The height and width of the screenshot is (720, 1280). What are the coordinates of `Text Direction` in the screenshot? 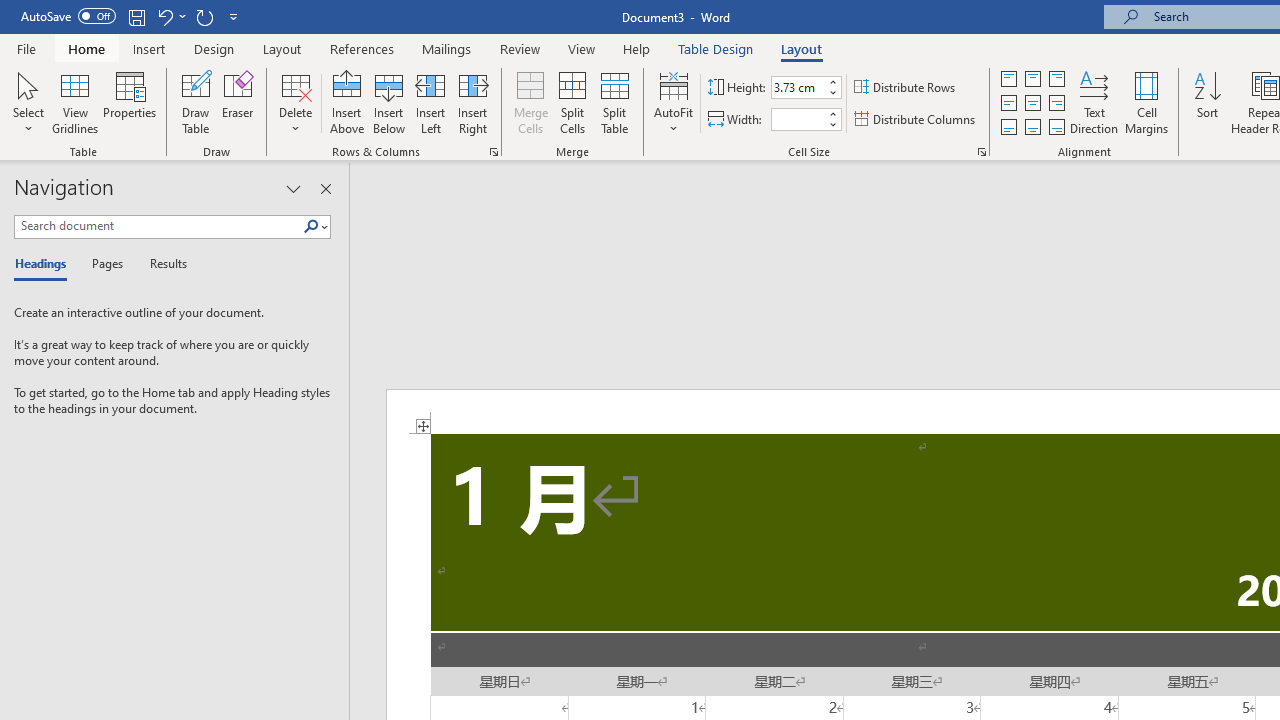 It's located at (1094, 102).